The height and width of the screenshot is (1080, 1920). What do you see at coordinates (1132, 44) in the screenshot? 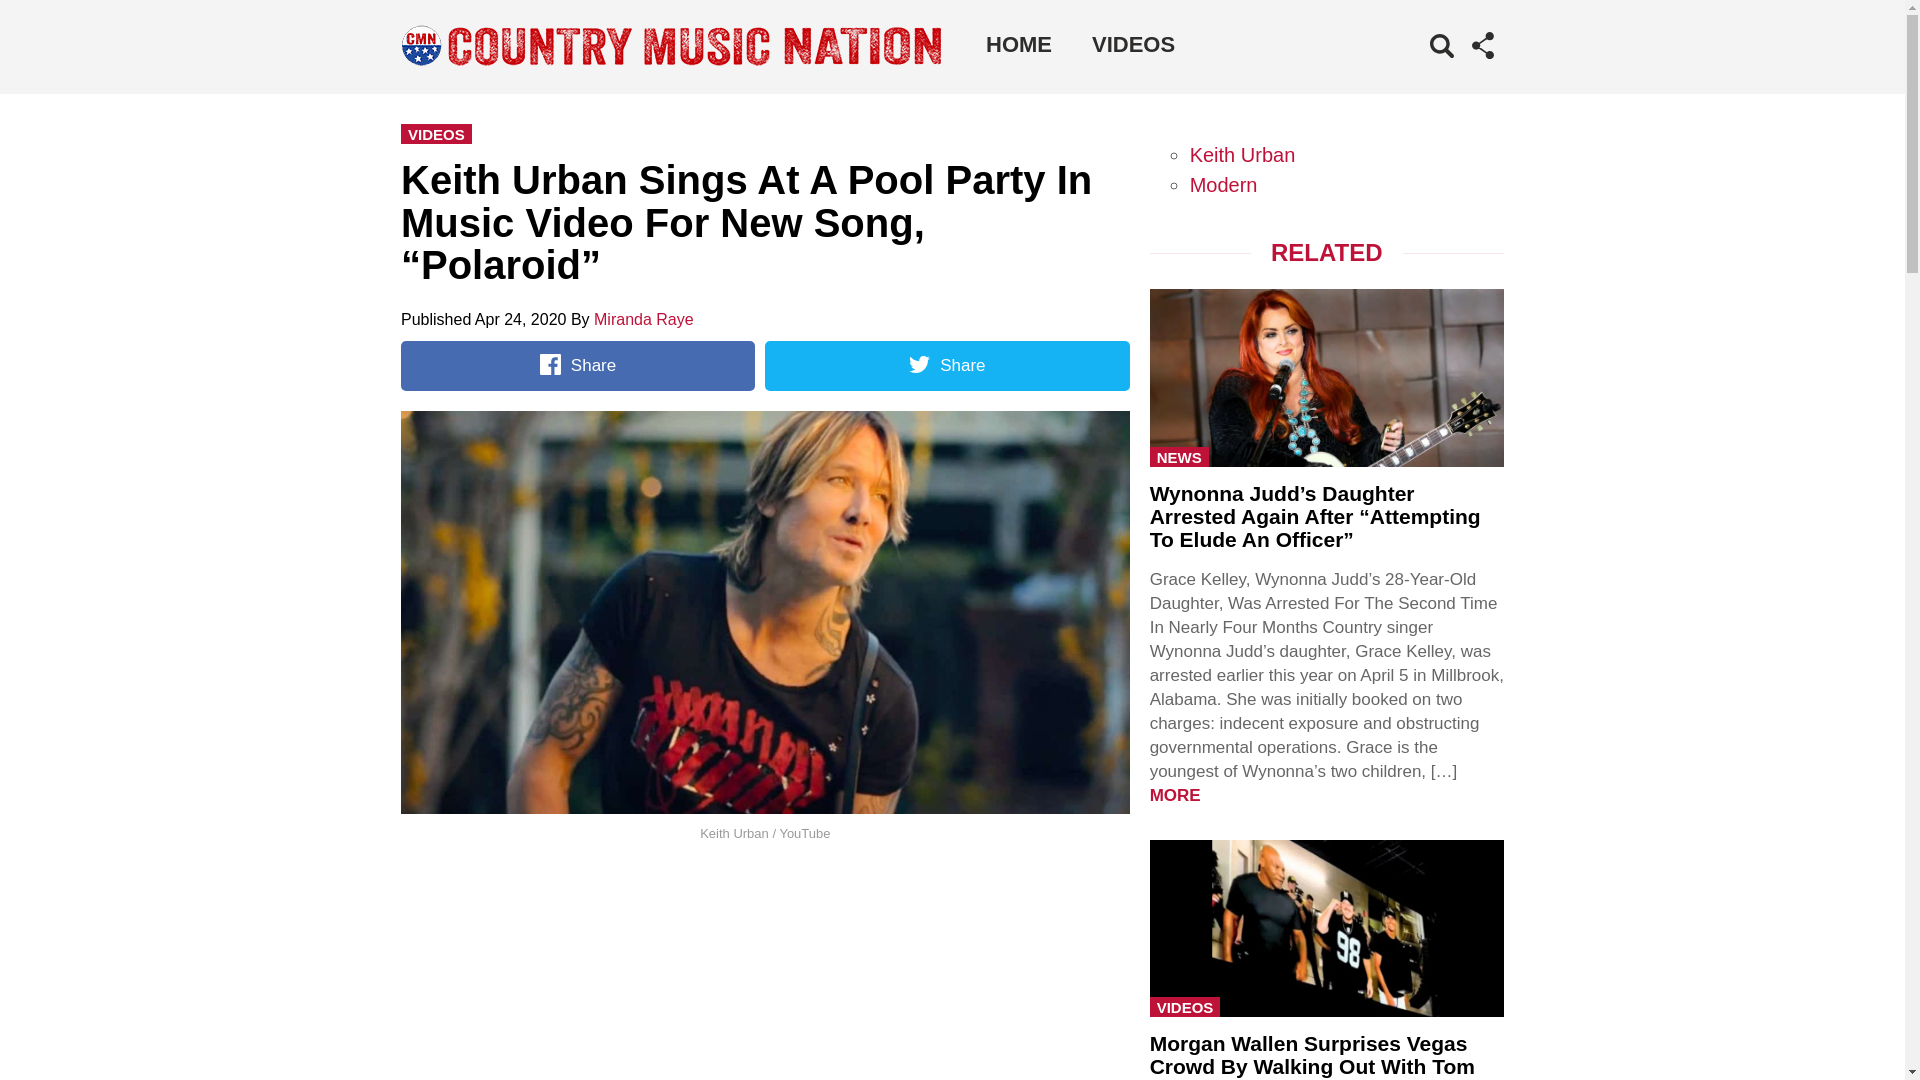
I see `VIDEOS` at bounding box center [1132, 44].